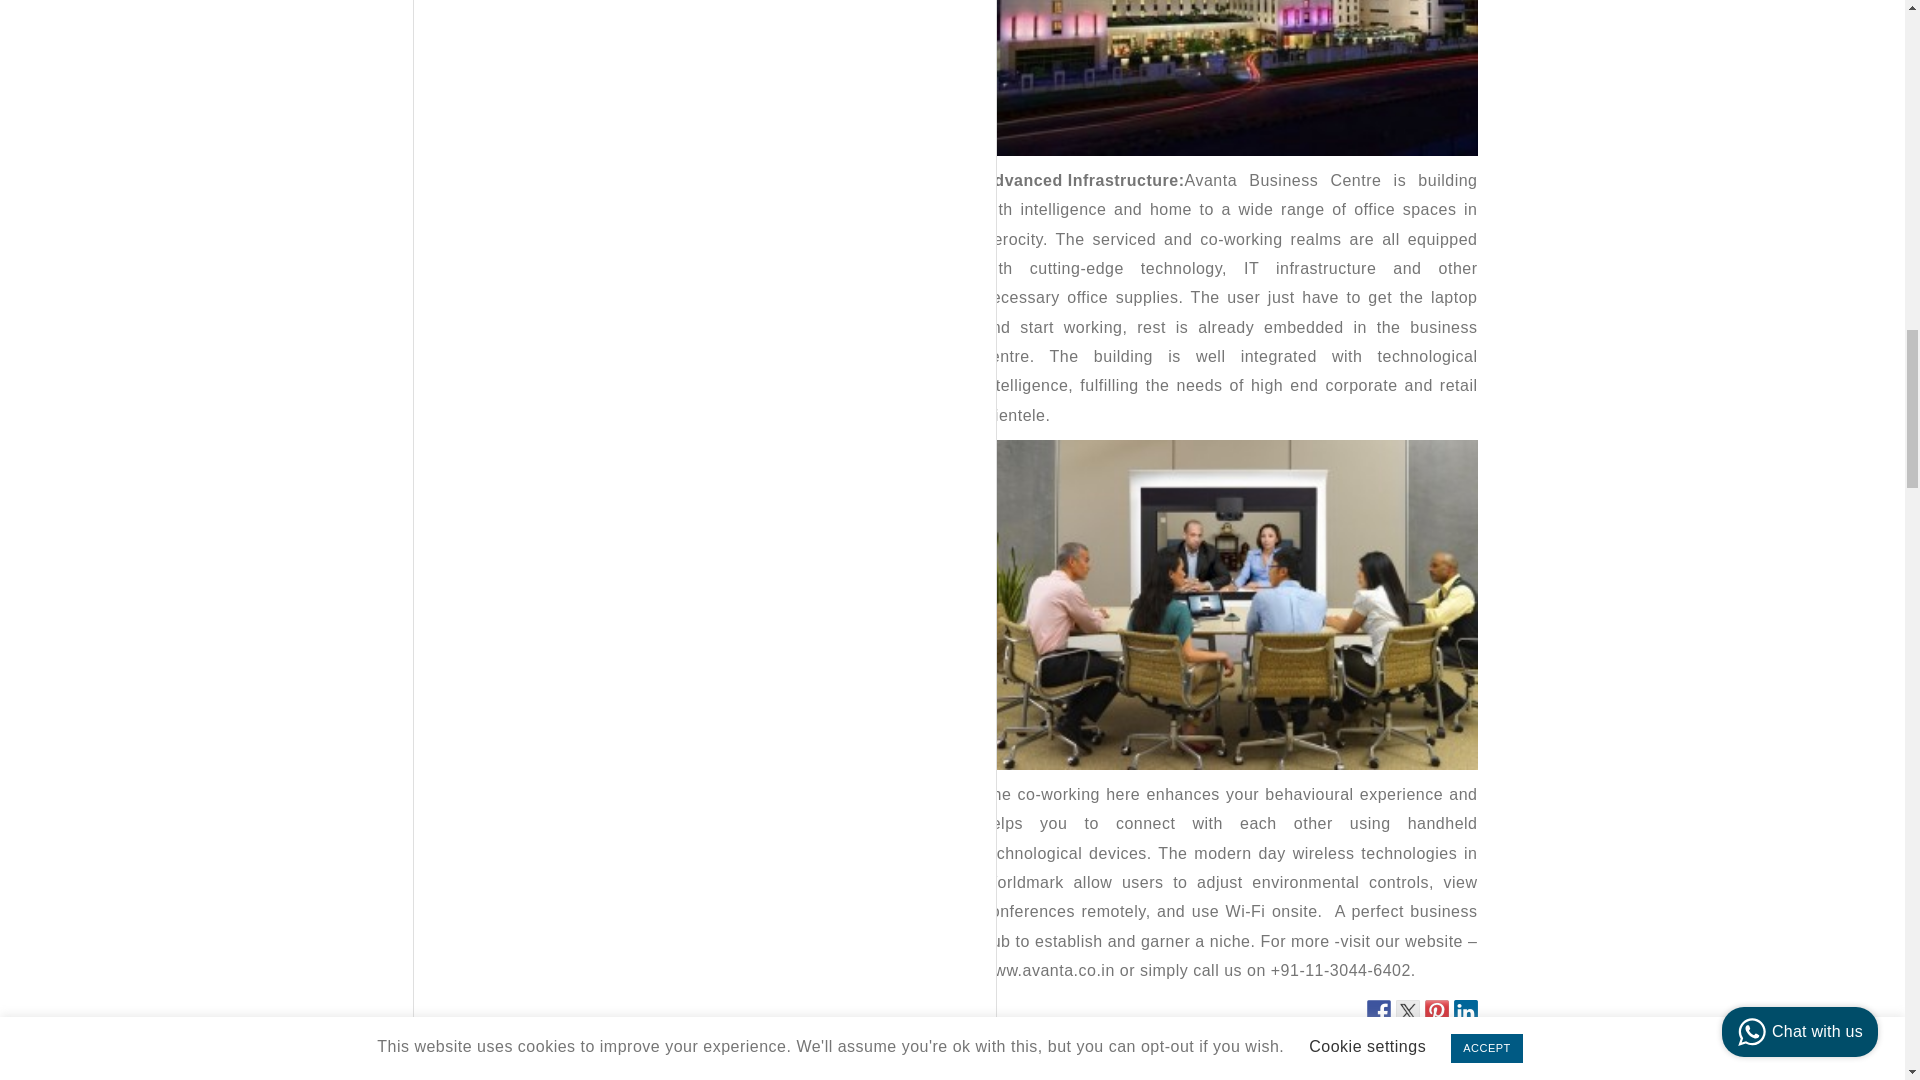 This screenshot has width=1920, height=1080. Describe the element at coordinates (1408, 1012) in the screenshot. I see `Share on Twitter` at that location.